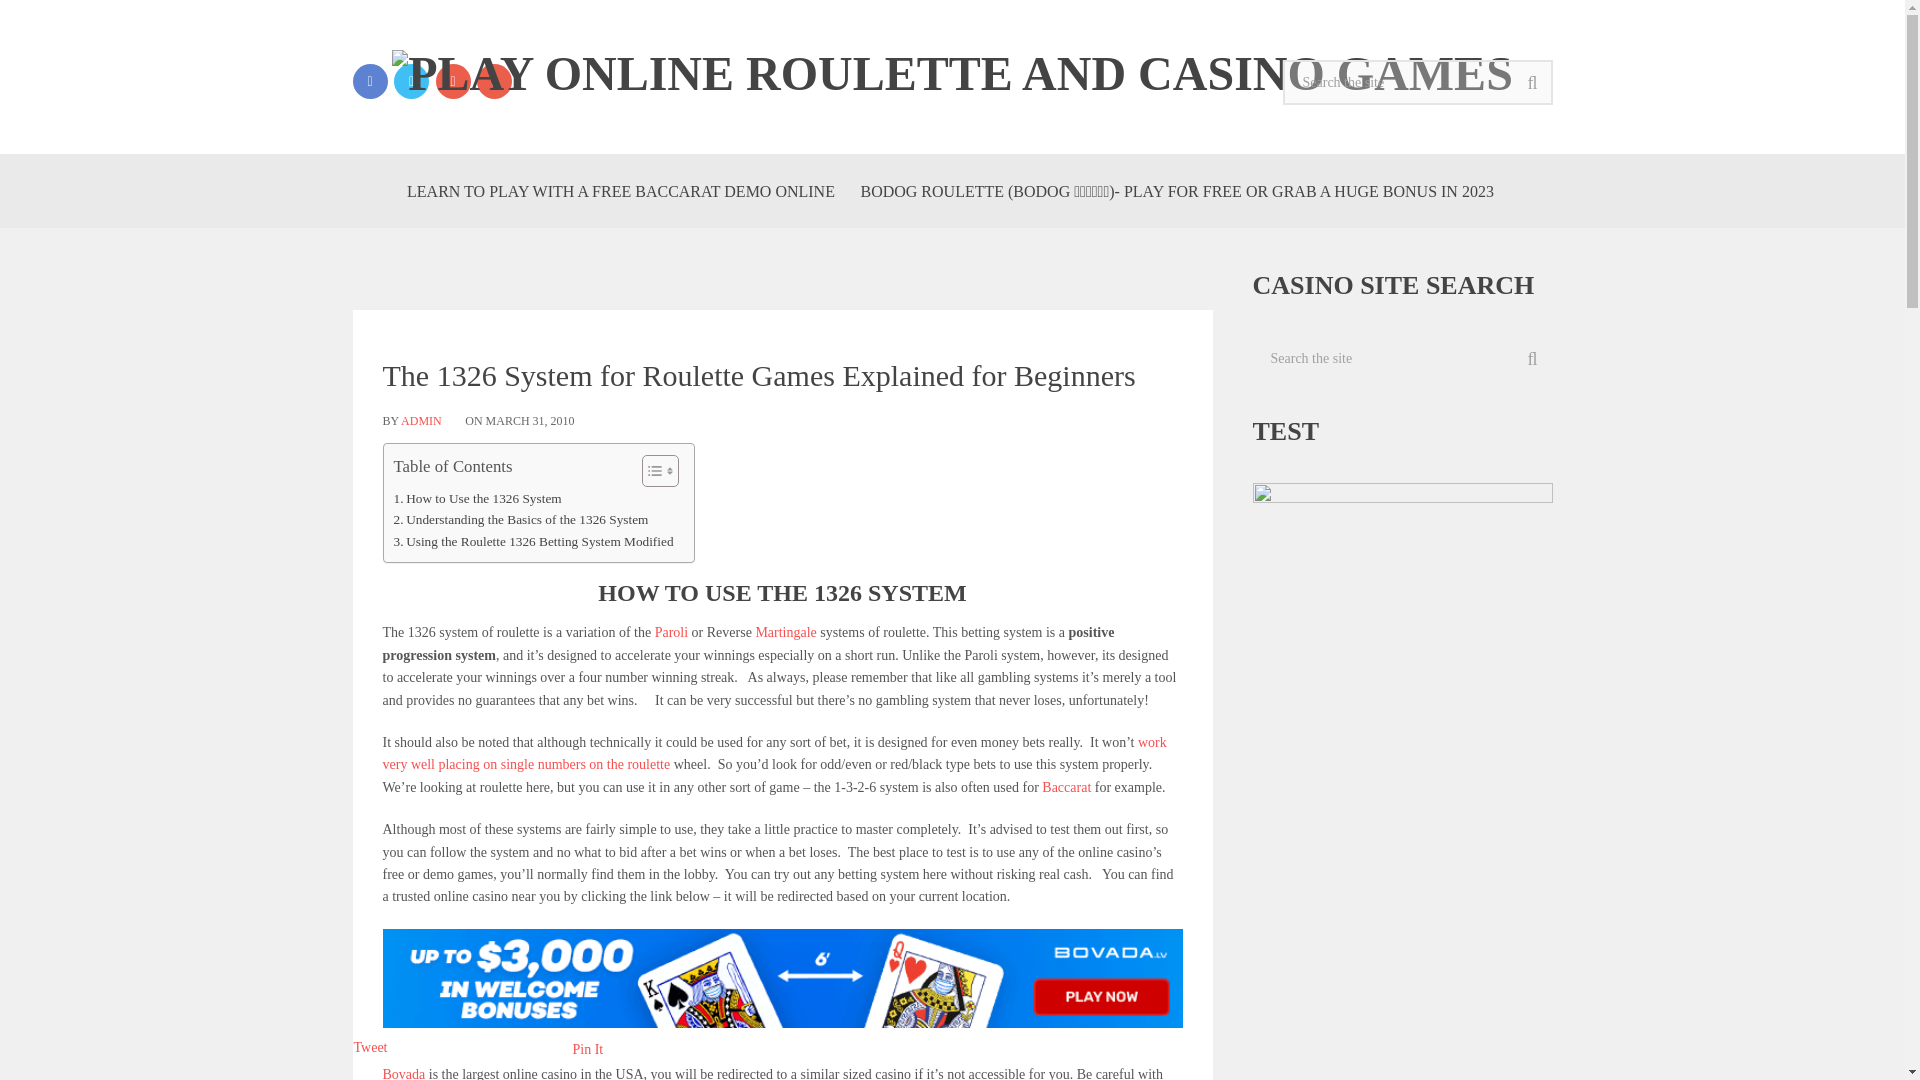 Image resolution: width=1920 pixels, height=1080 pixels. Describe the element at coordinates (670, 632) in the screenshot. I see `Paroli` at that location.